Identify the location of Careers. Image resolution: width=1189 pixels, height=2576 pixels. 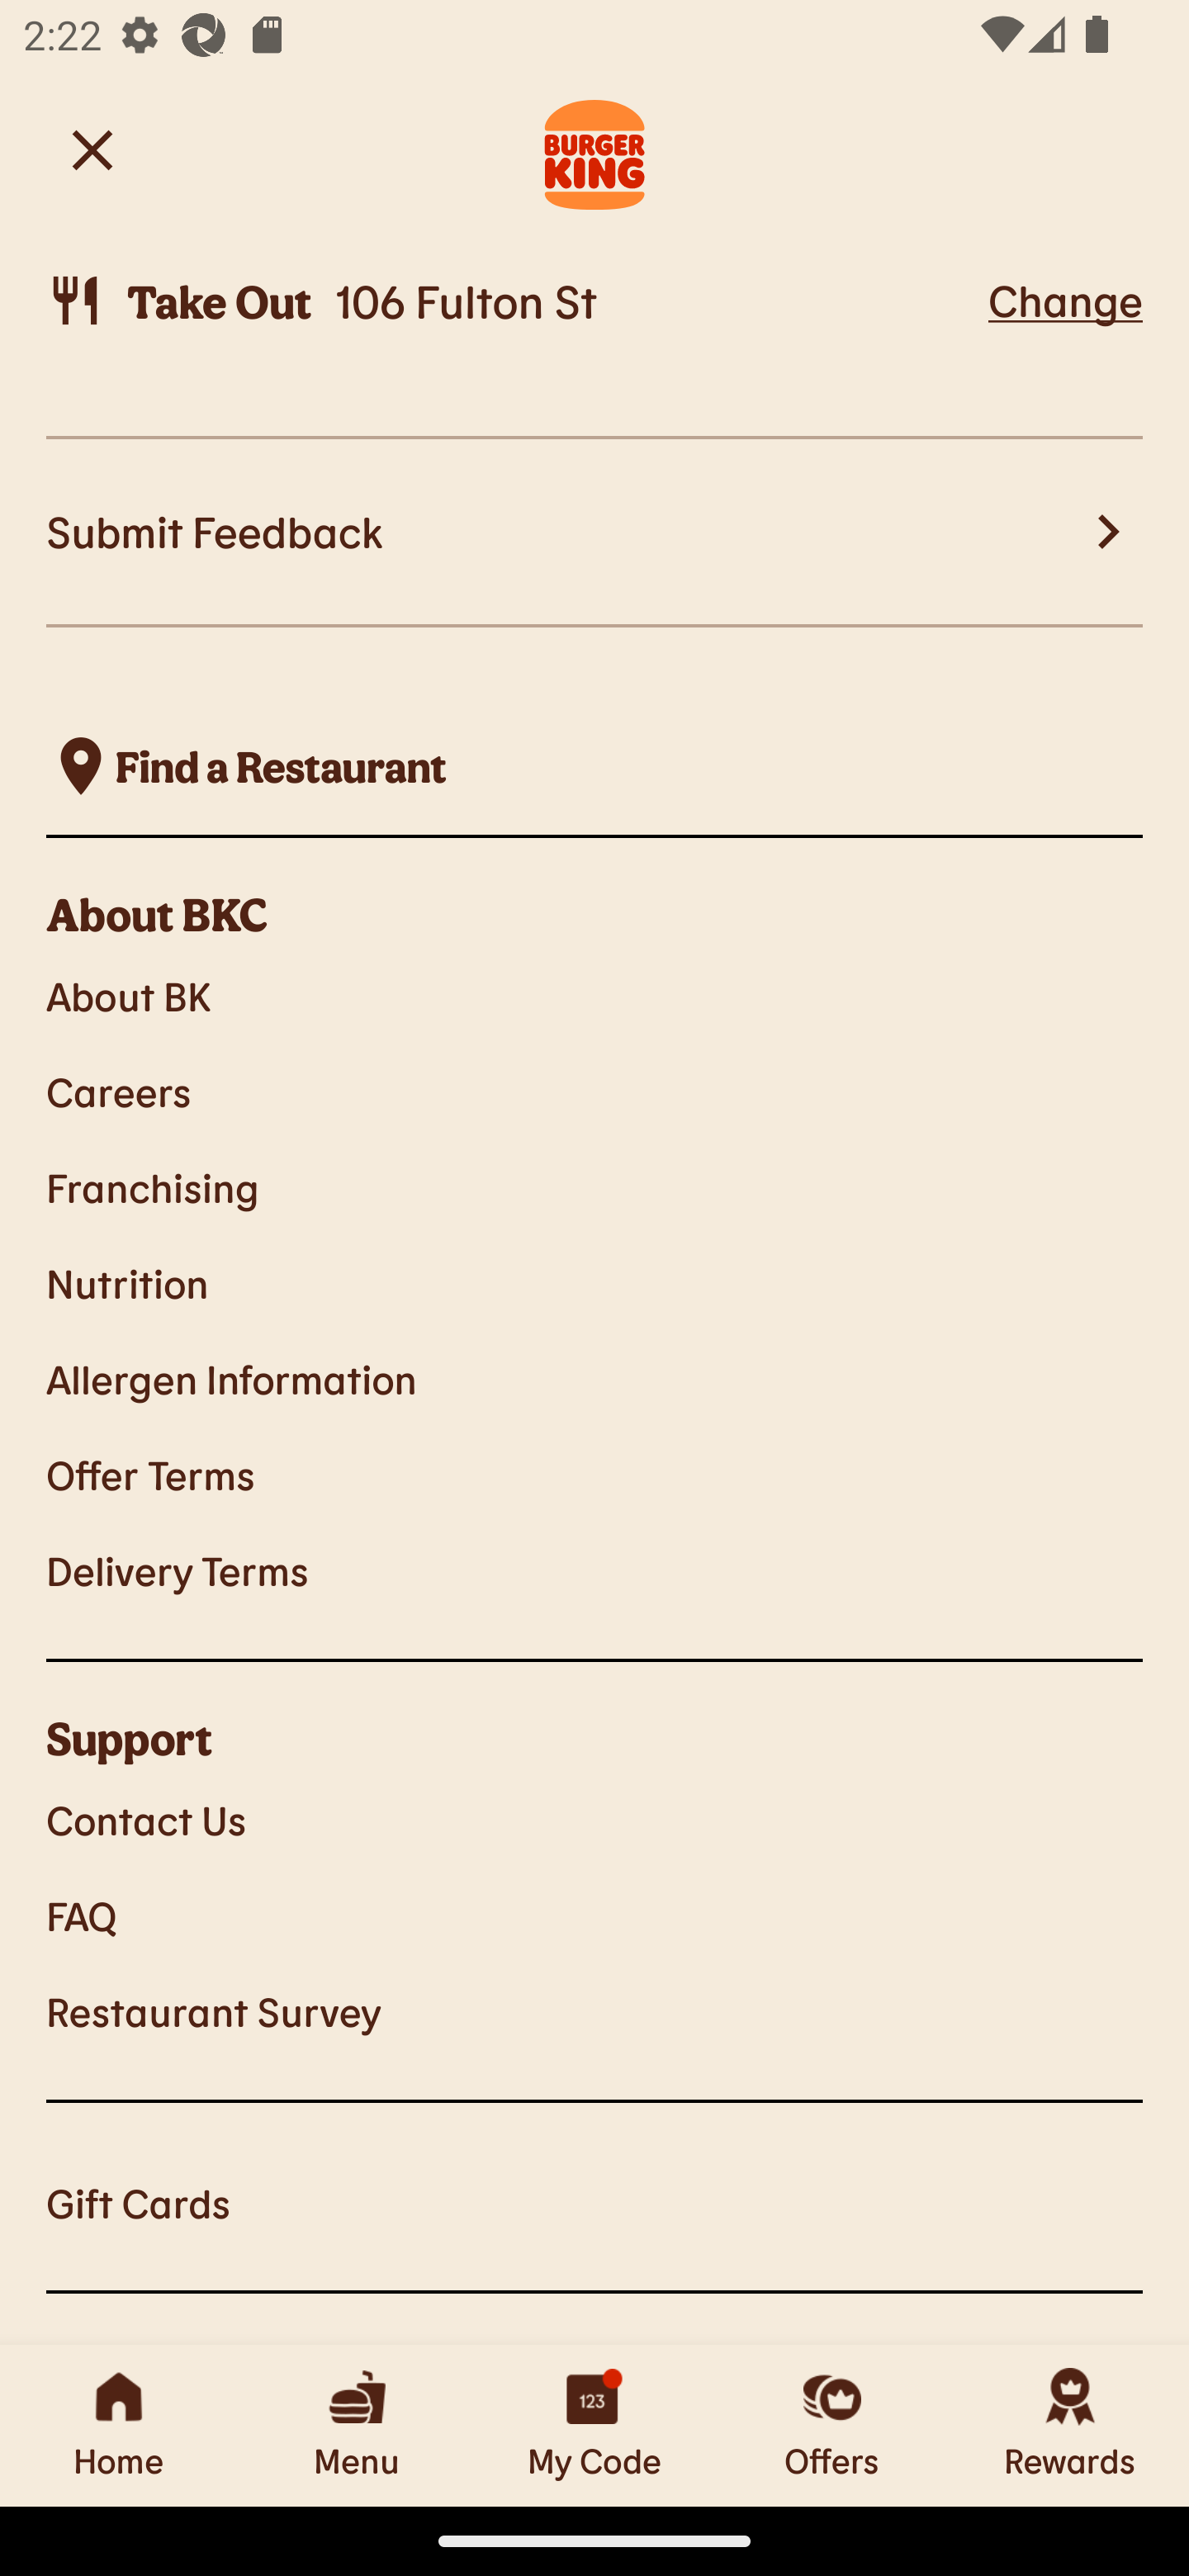
(594, 1091).